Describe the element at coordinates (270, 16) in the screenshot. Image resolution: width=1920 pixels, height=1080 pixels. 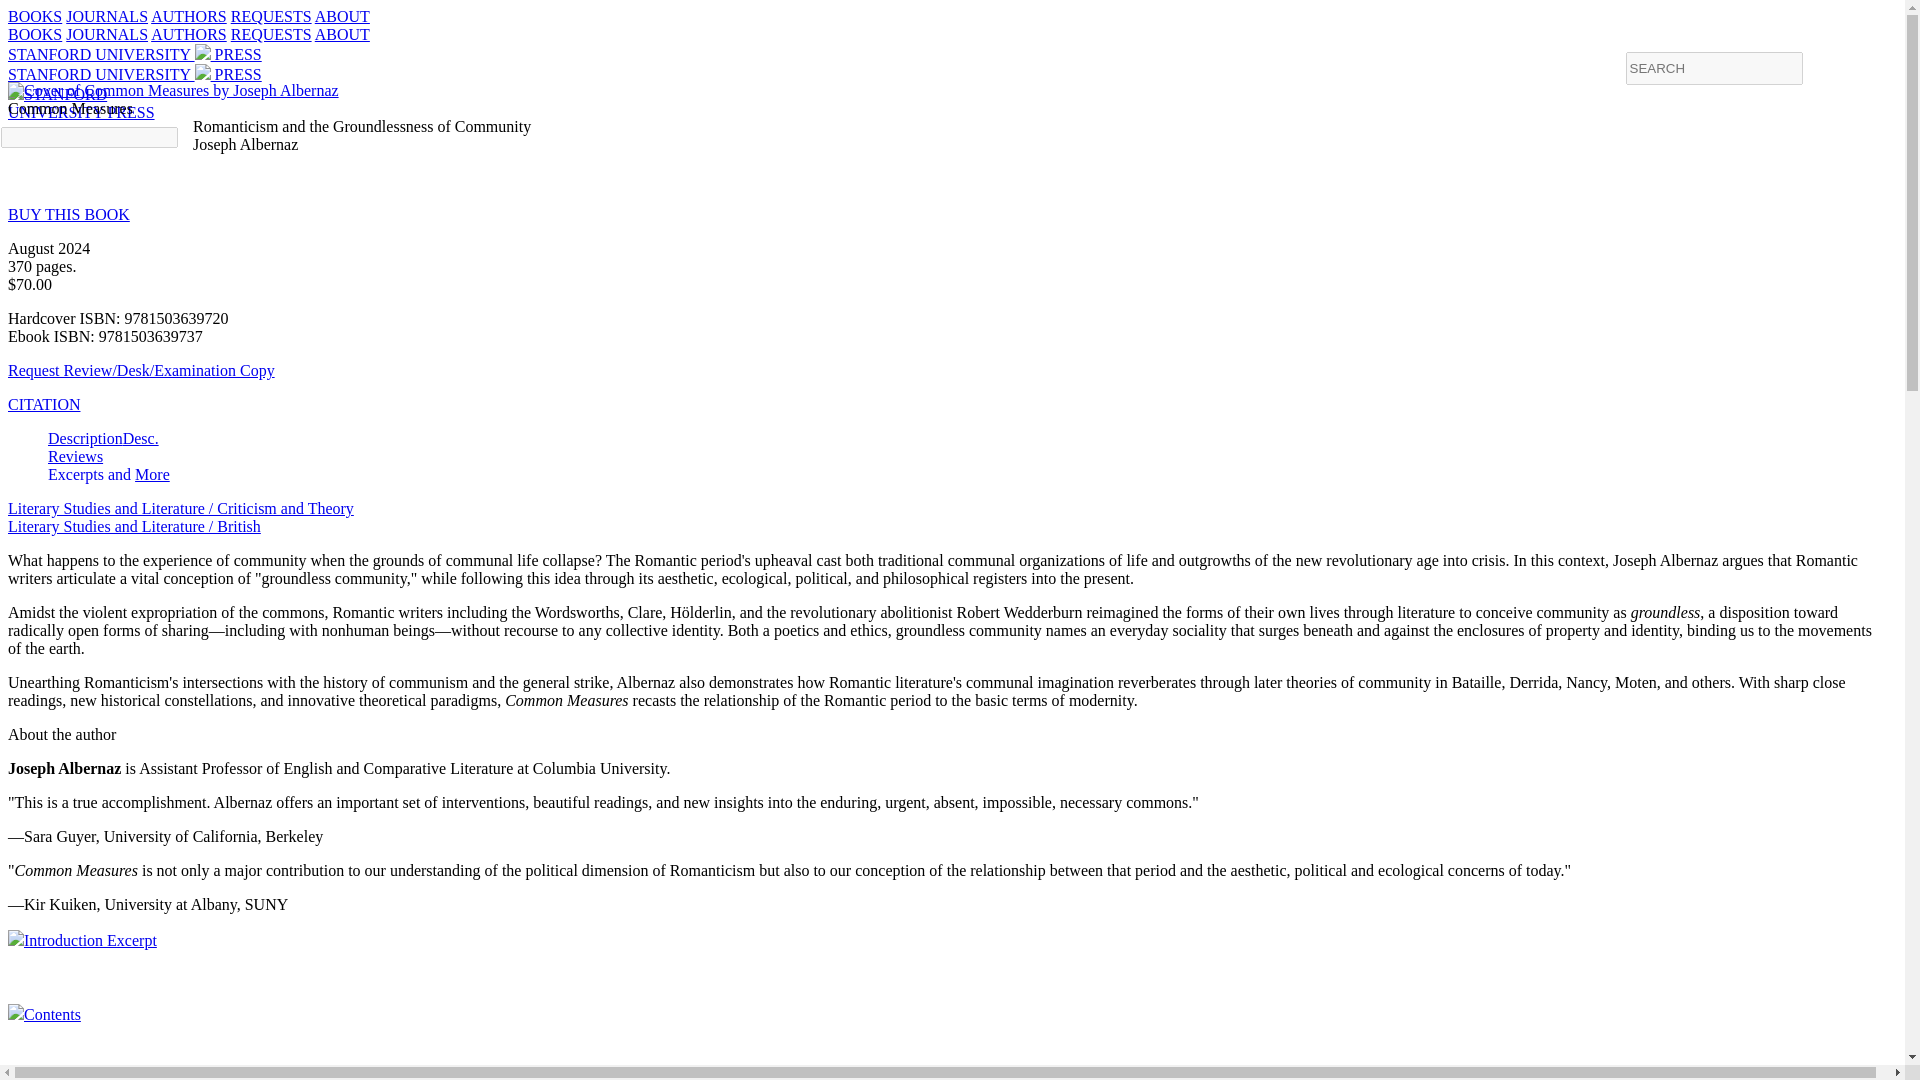
I see `REQUESTS` at that location.